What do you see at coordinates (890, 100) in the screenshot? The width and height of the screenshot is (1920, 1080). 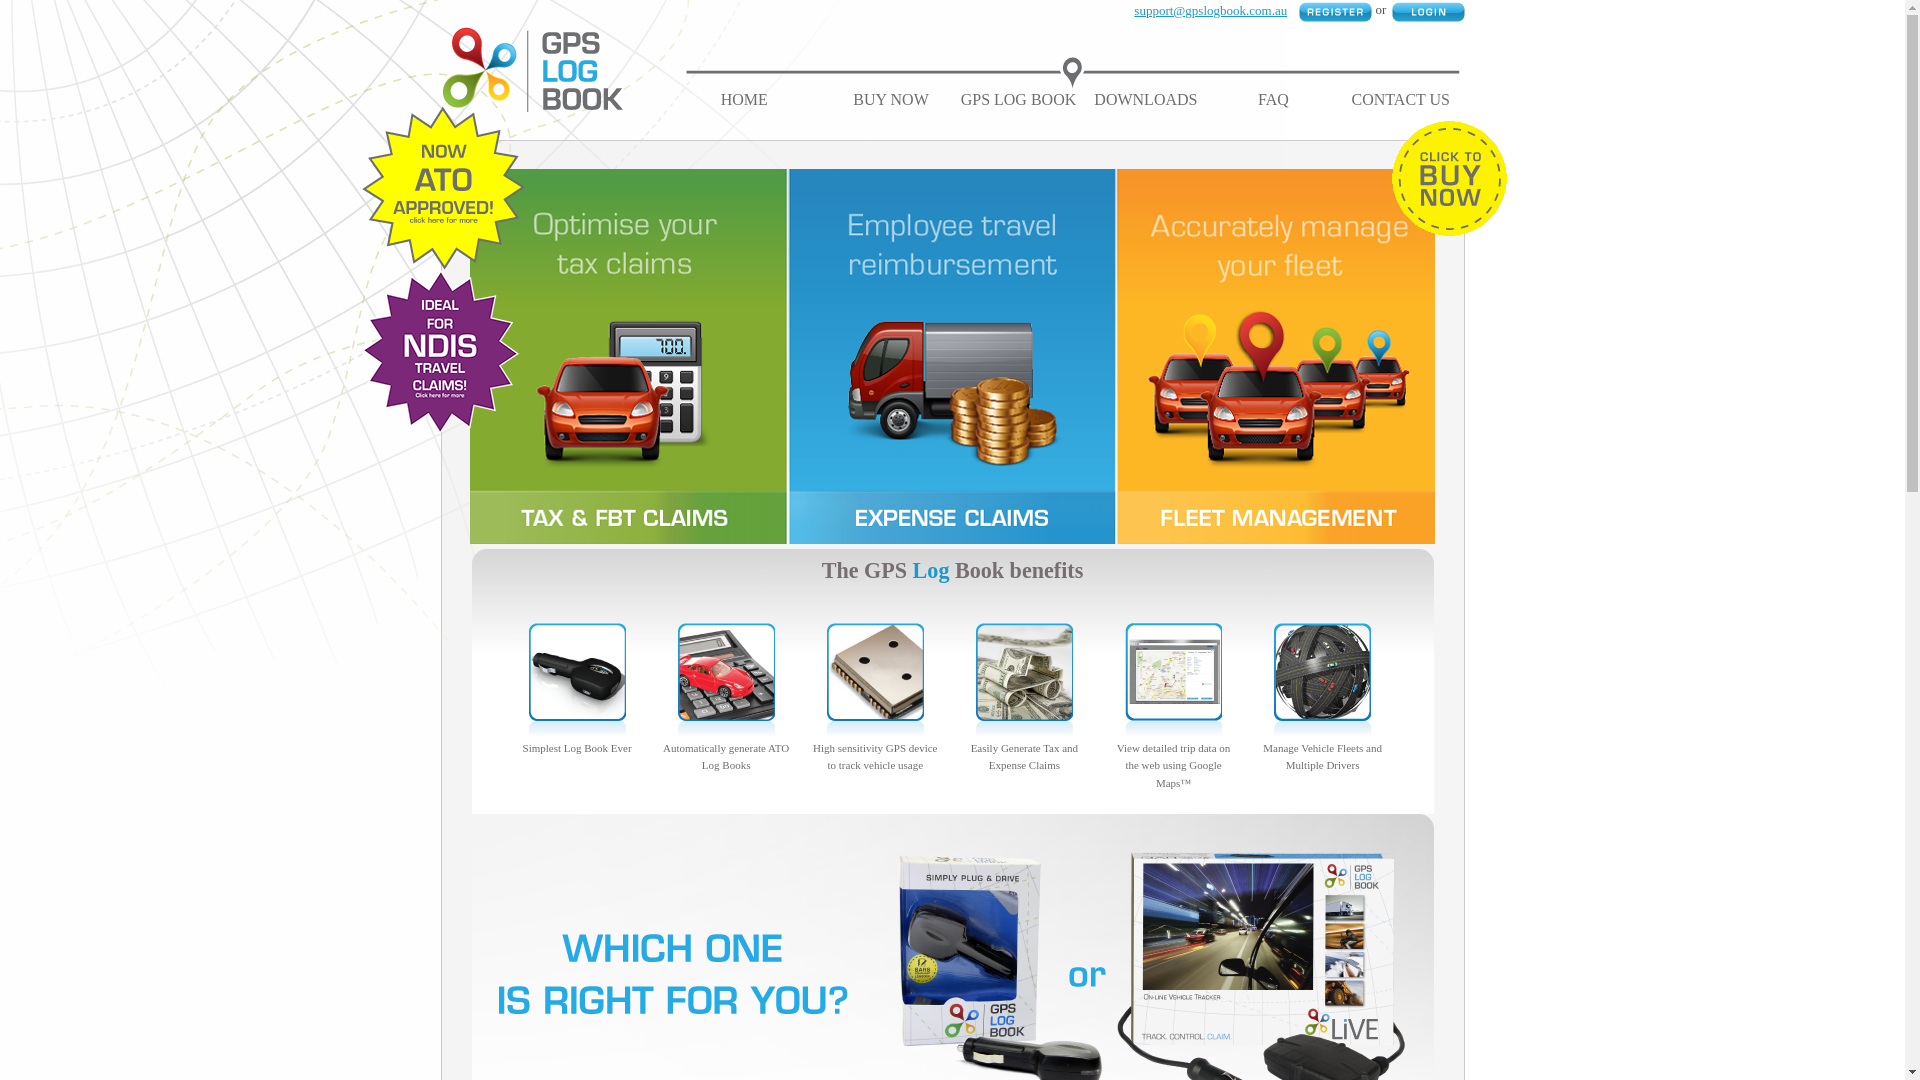 I see `BUY NOW` at bounding box center [890, 100].